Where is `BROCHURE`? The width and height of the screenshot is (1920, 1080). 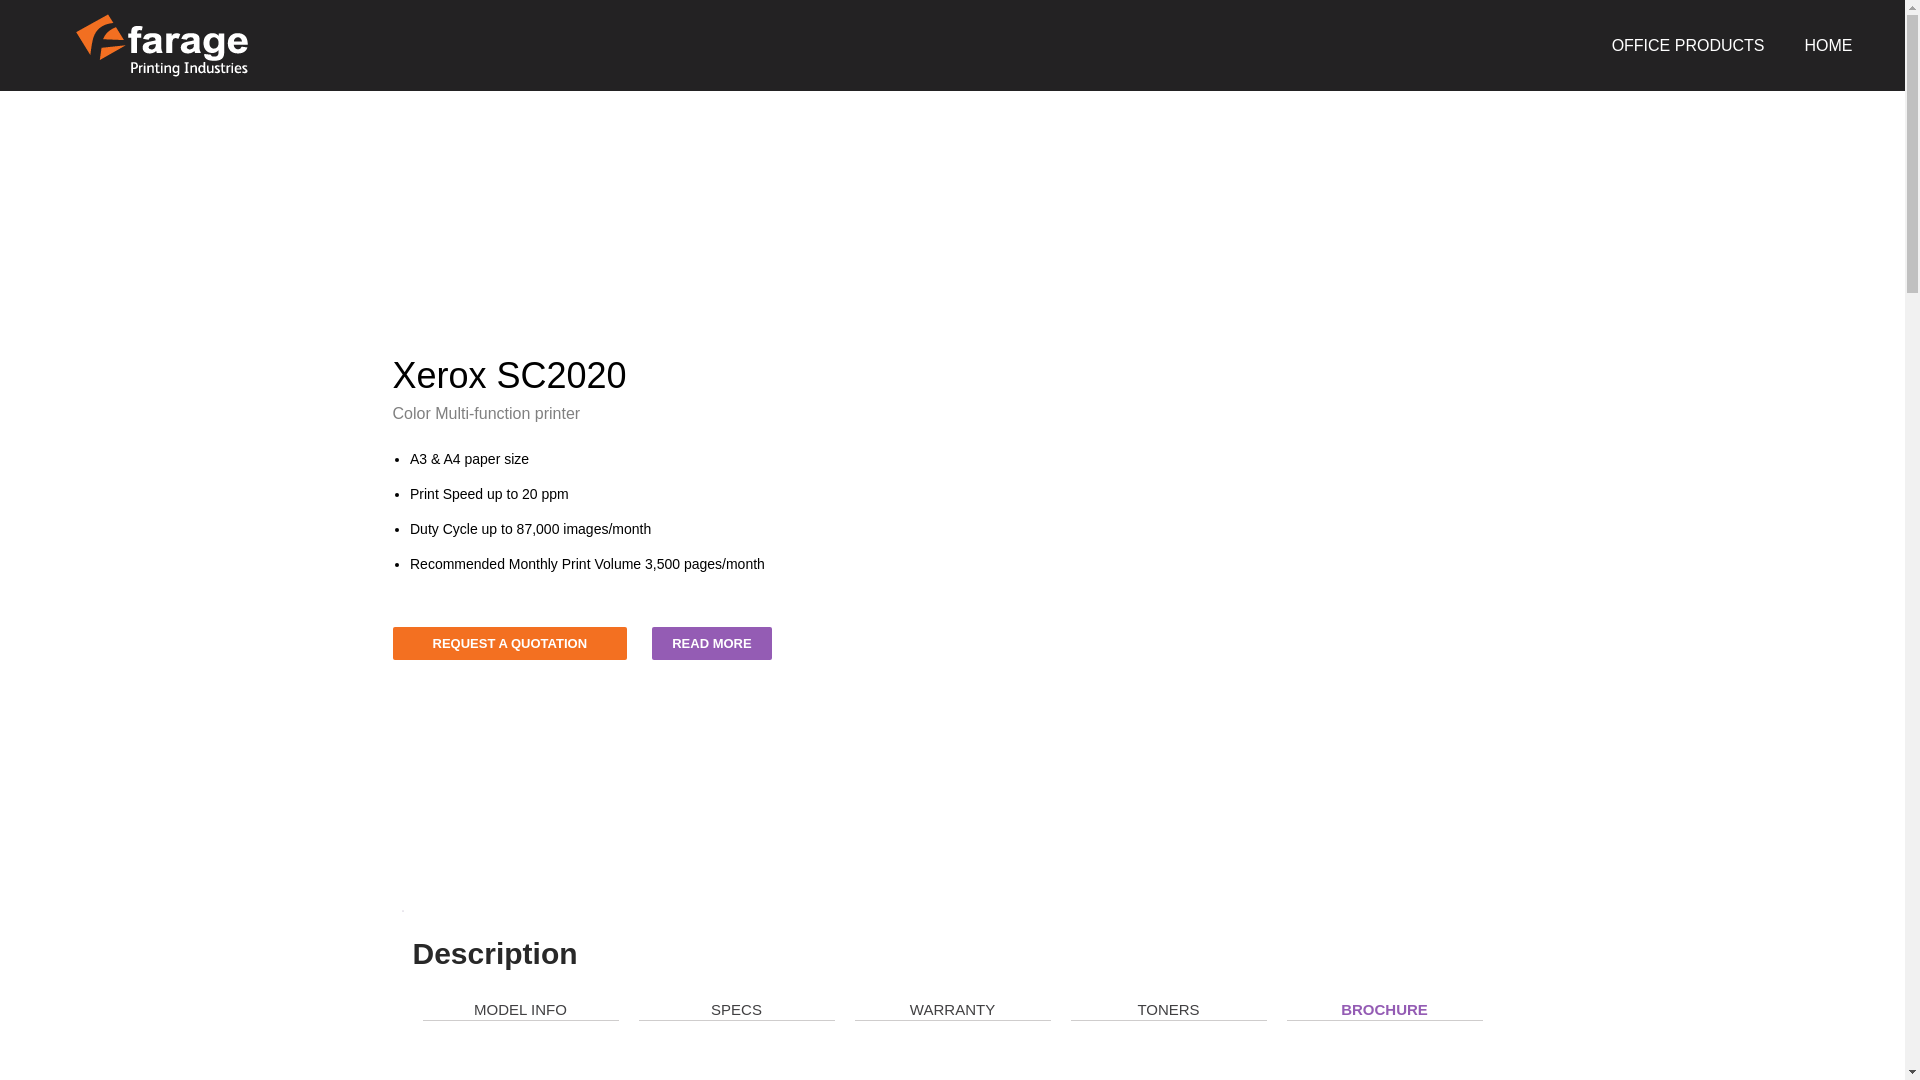 BROCHURE is located at coordinates (1384, 1010).